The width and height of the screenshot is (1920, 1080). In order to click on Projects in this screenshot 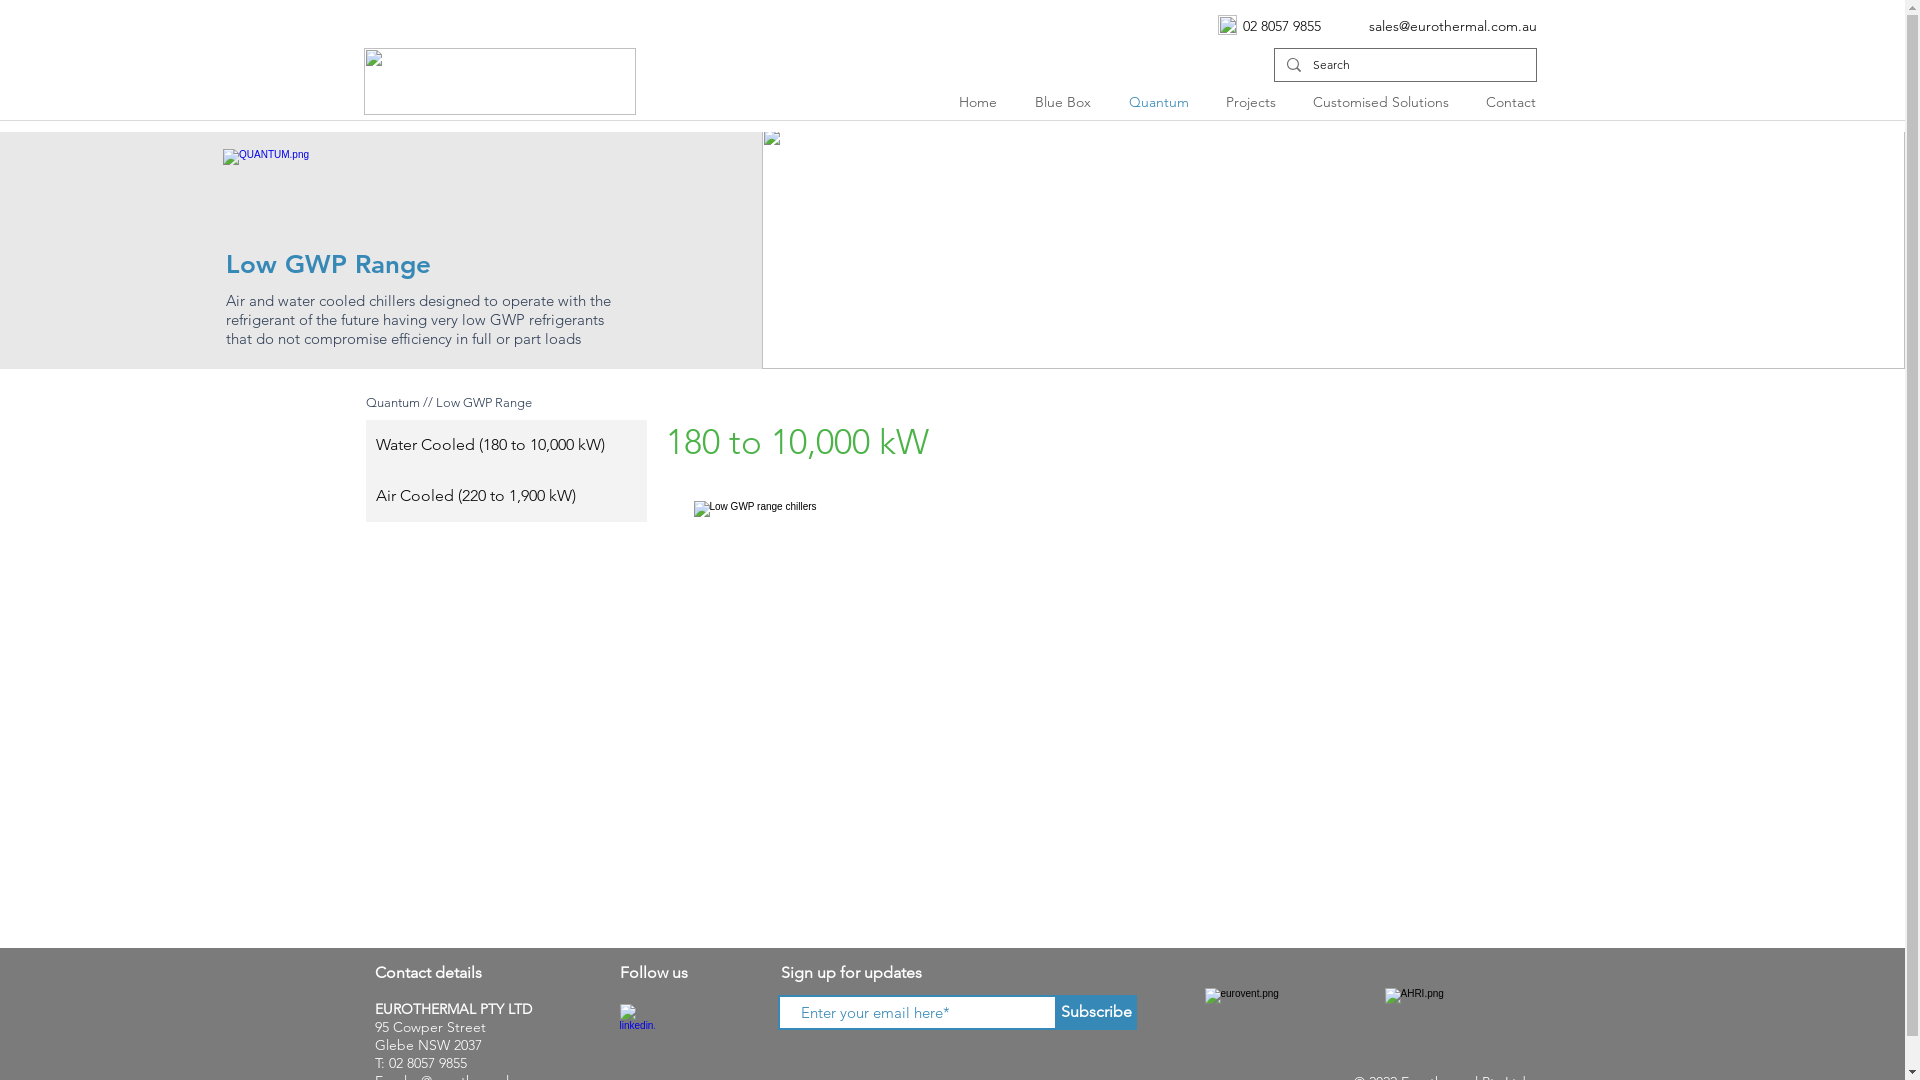, I will do `click(1254, 102)`.